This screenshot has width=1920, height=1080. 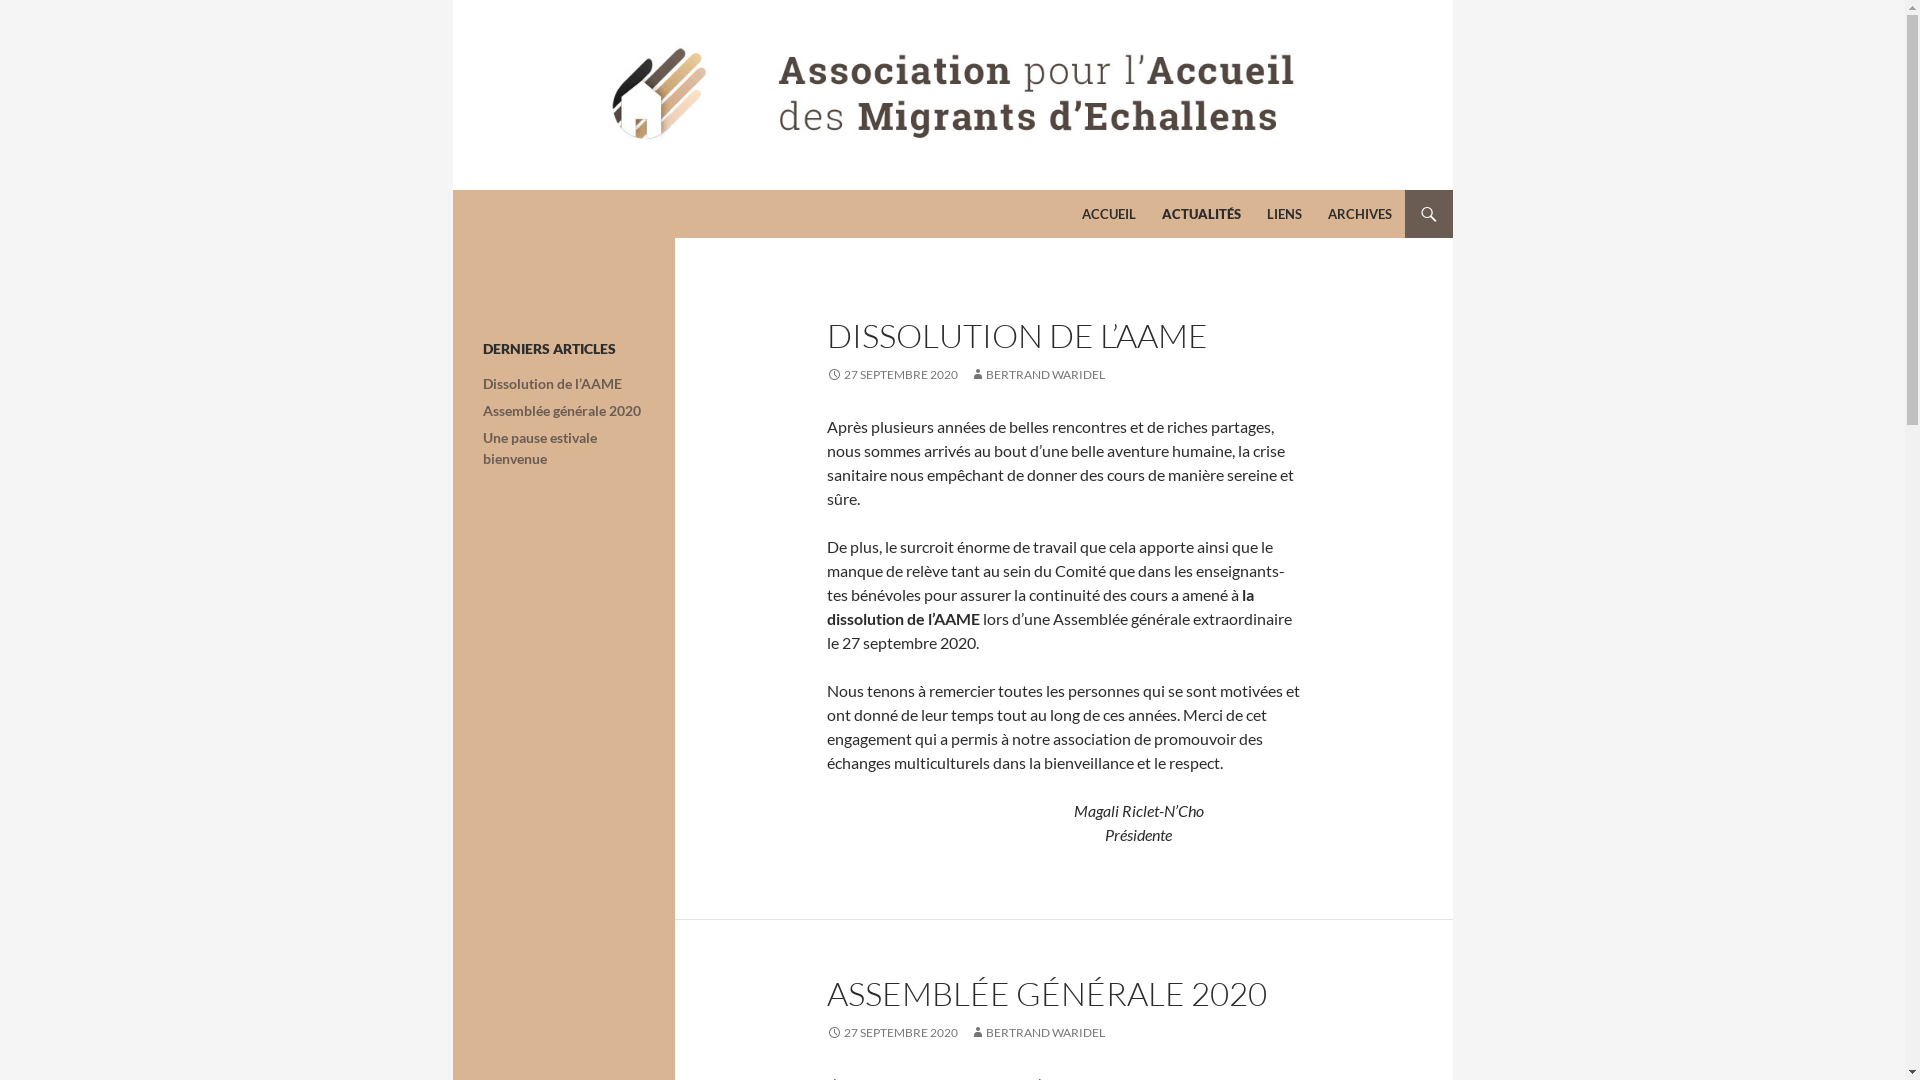 What do you see at coordinates (1360, 214) in the screenshot?
I see `ARCHIVES` at bounding box center [1360, 214].